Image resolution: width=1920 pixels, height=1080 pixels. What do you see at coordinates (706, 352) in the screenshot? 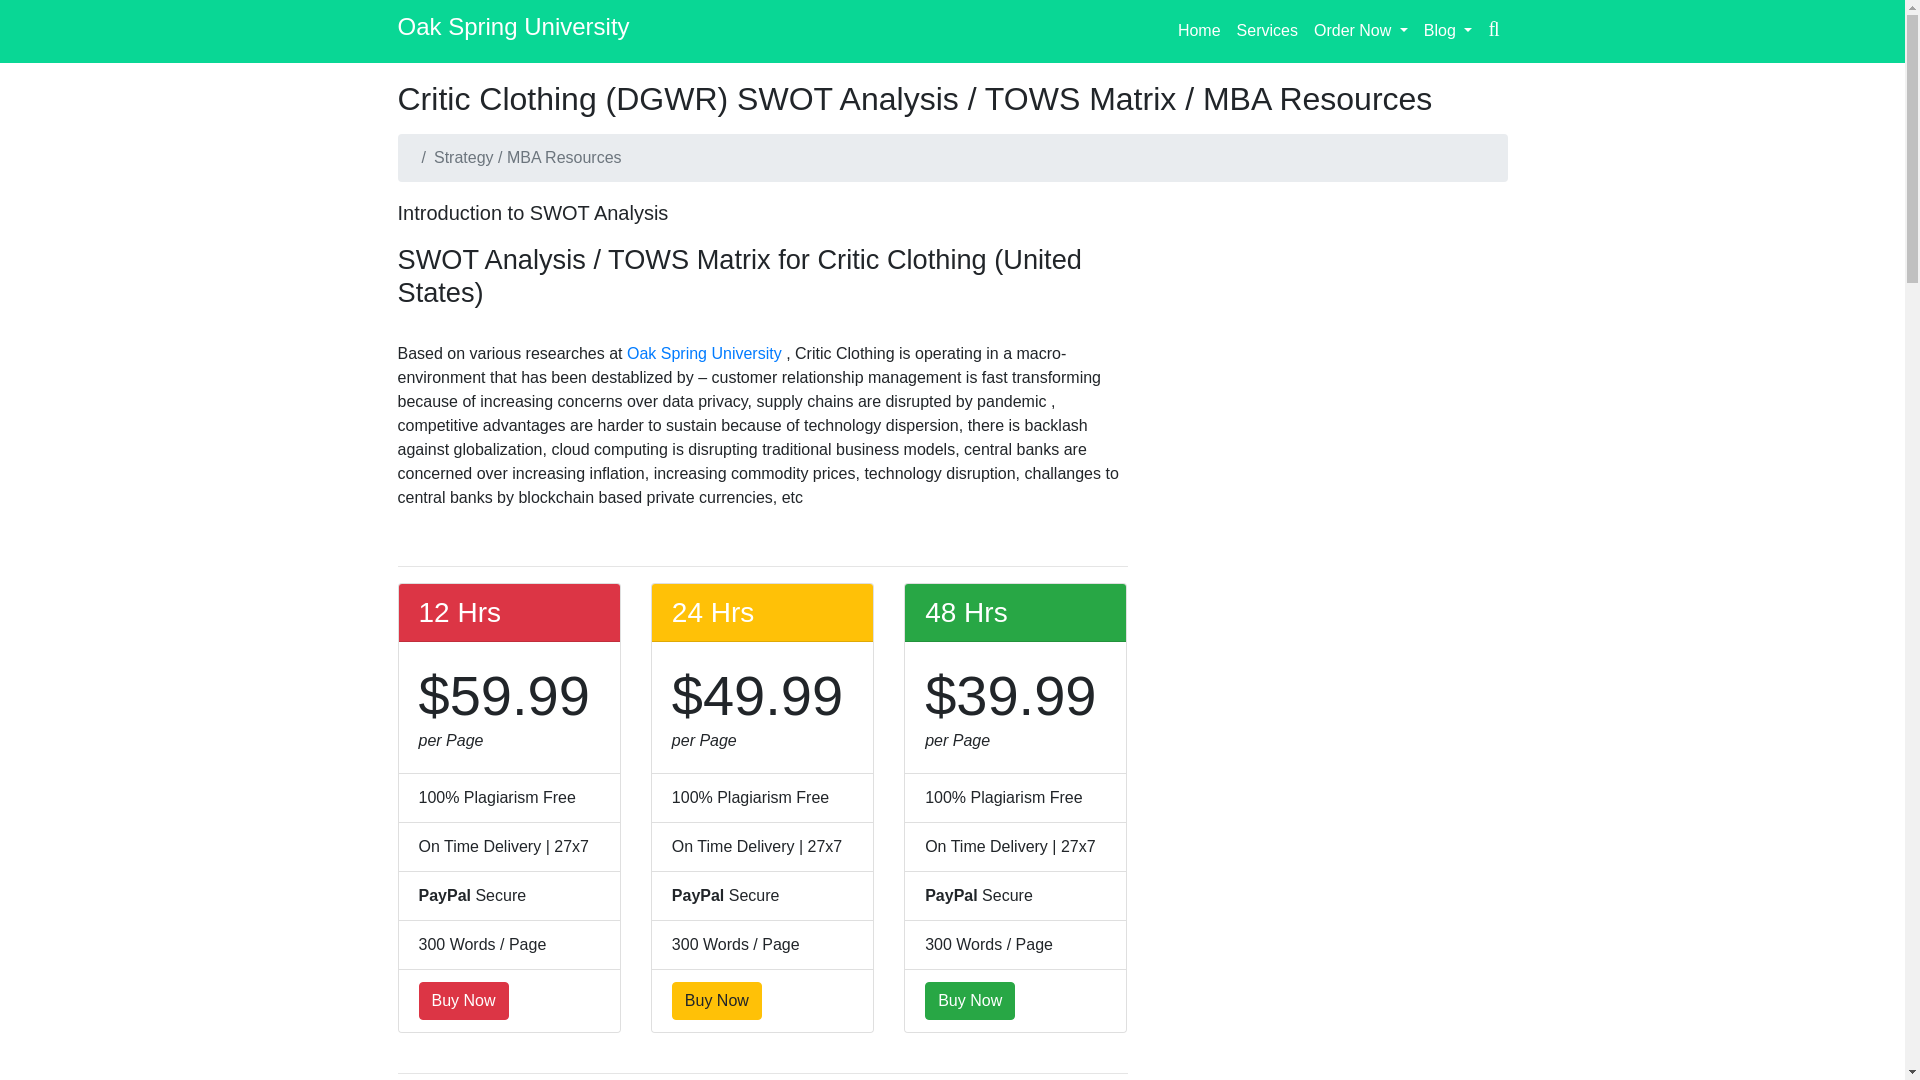
I see `Oak Spring University` at bounding box center [706, 352].